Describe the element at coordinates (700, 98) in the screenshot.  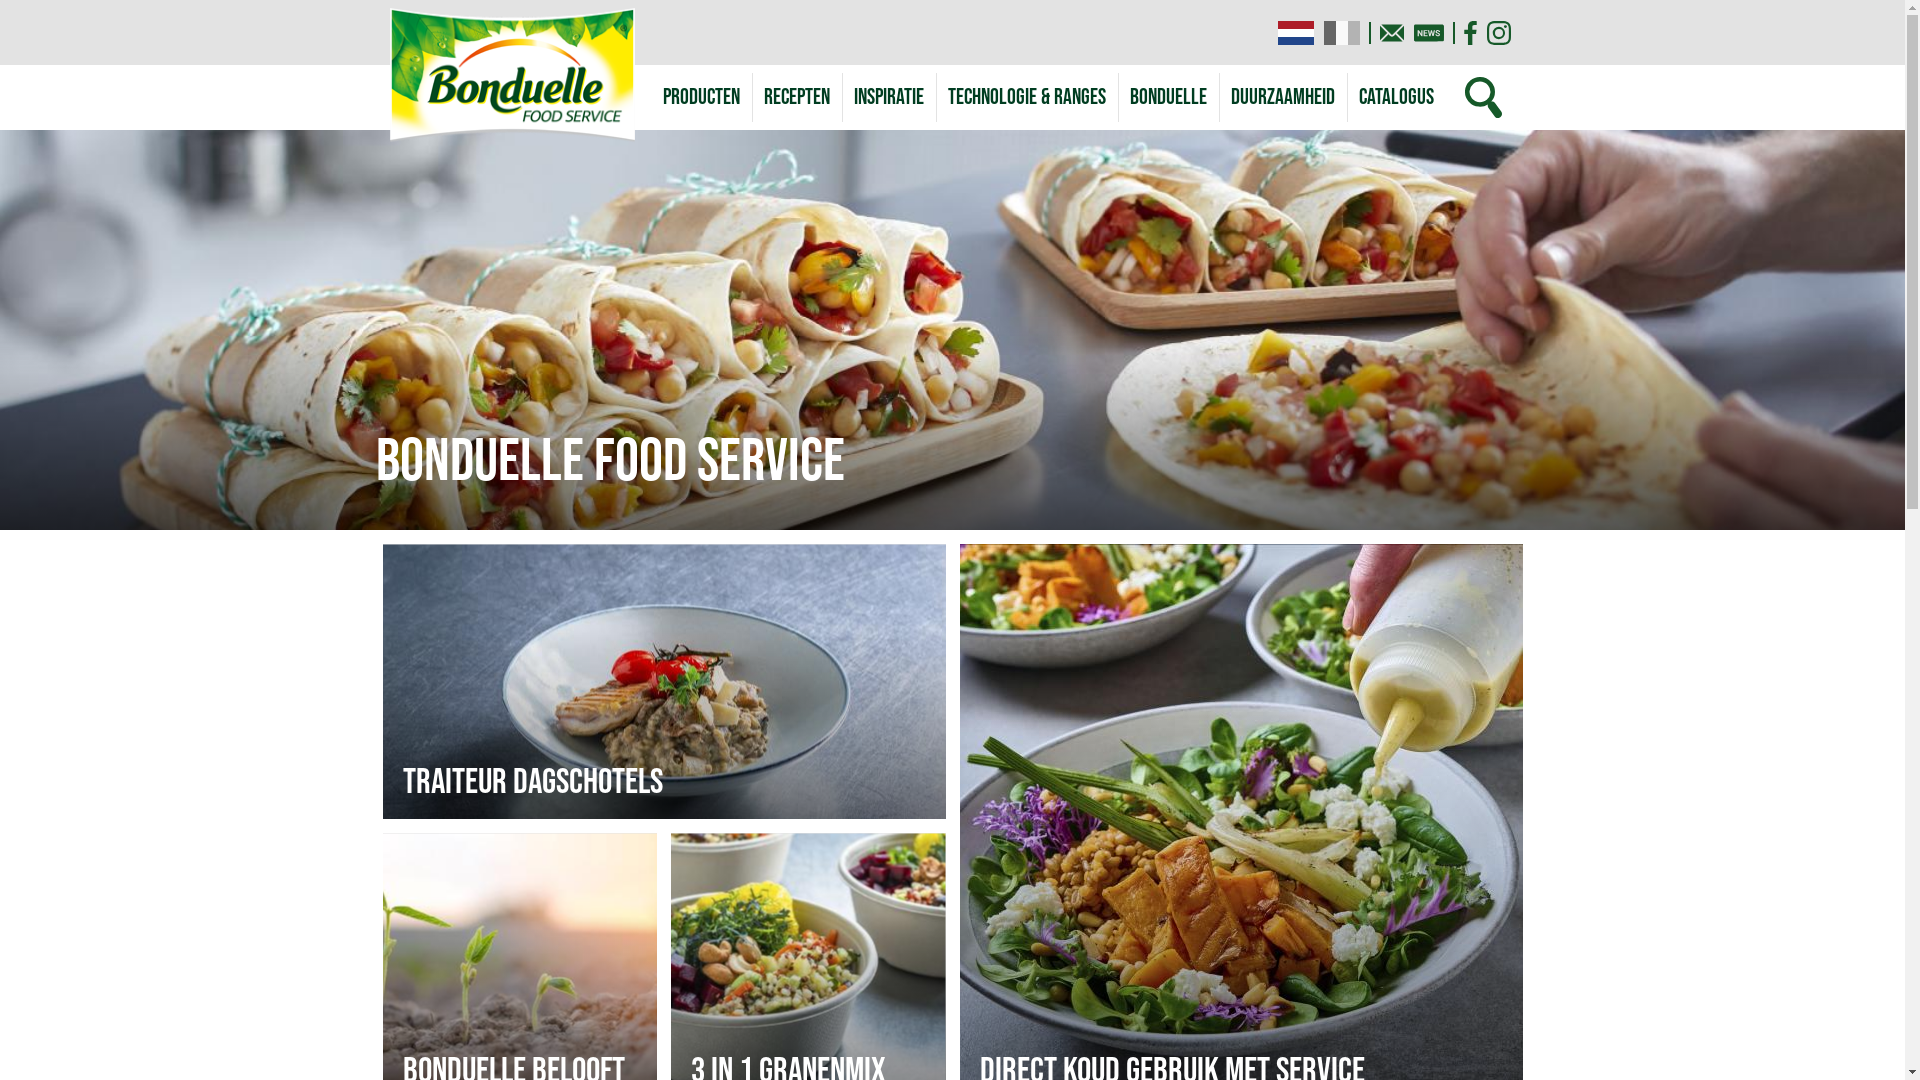
I see `PRODUCTEN` at that location.